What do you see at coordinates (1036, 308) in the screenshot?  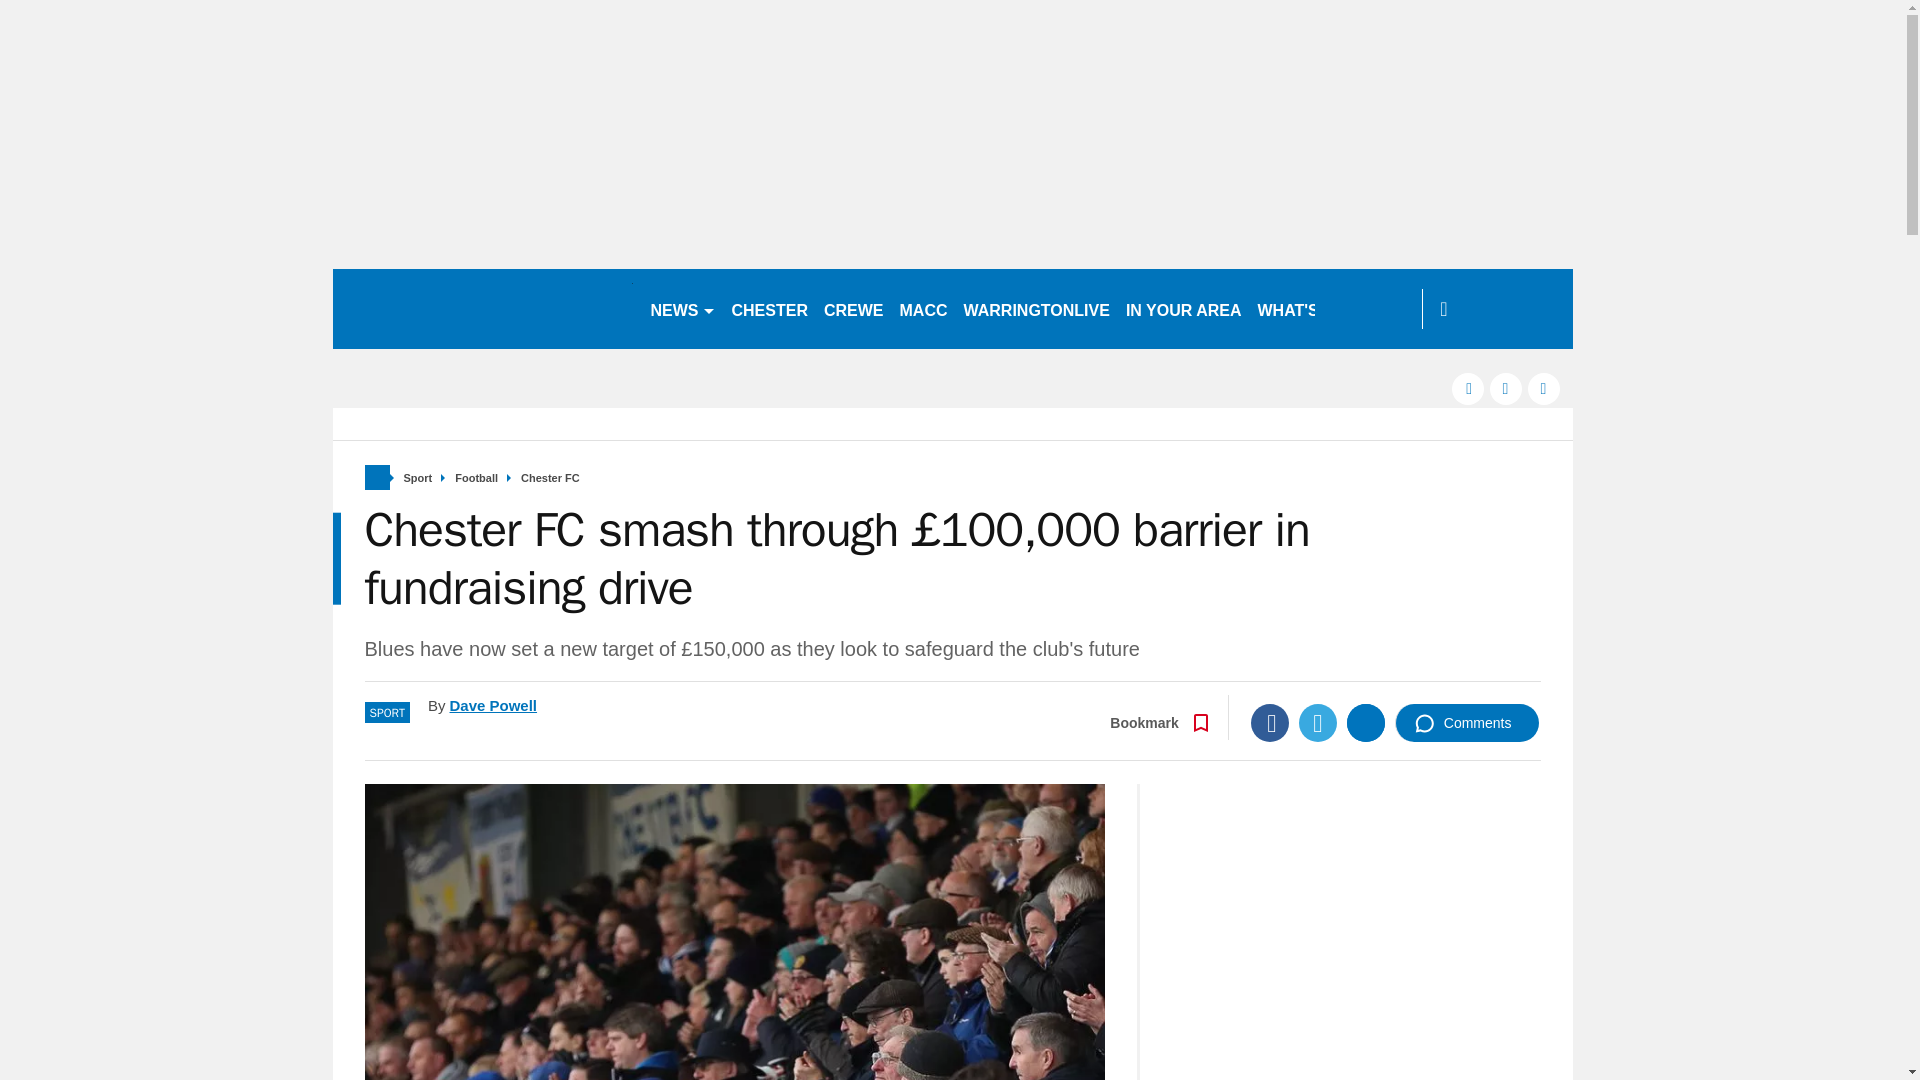 I see `WARRINGTONLIVE` at bounding box center [1036, 308].